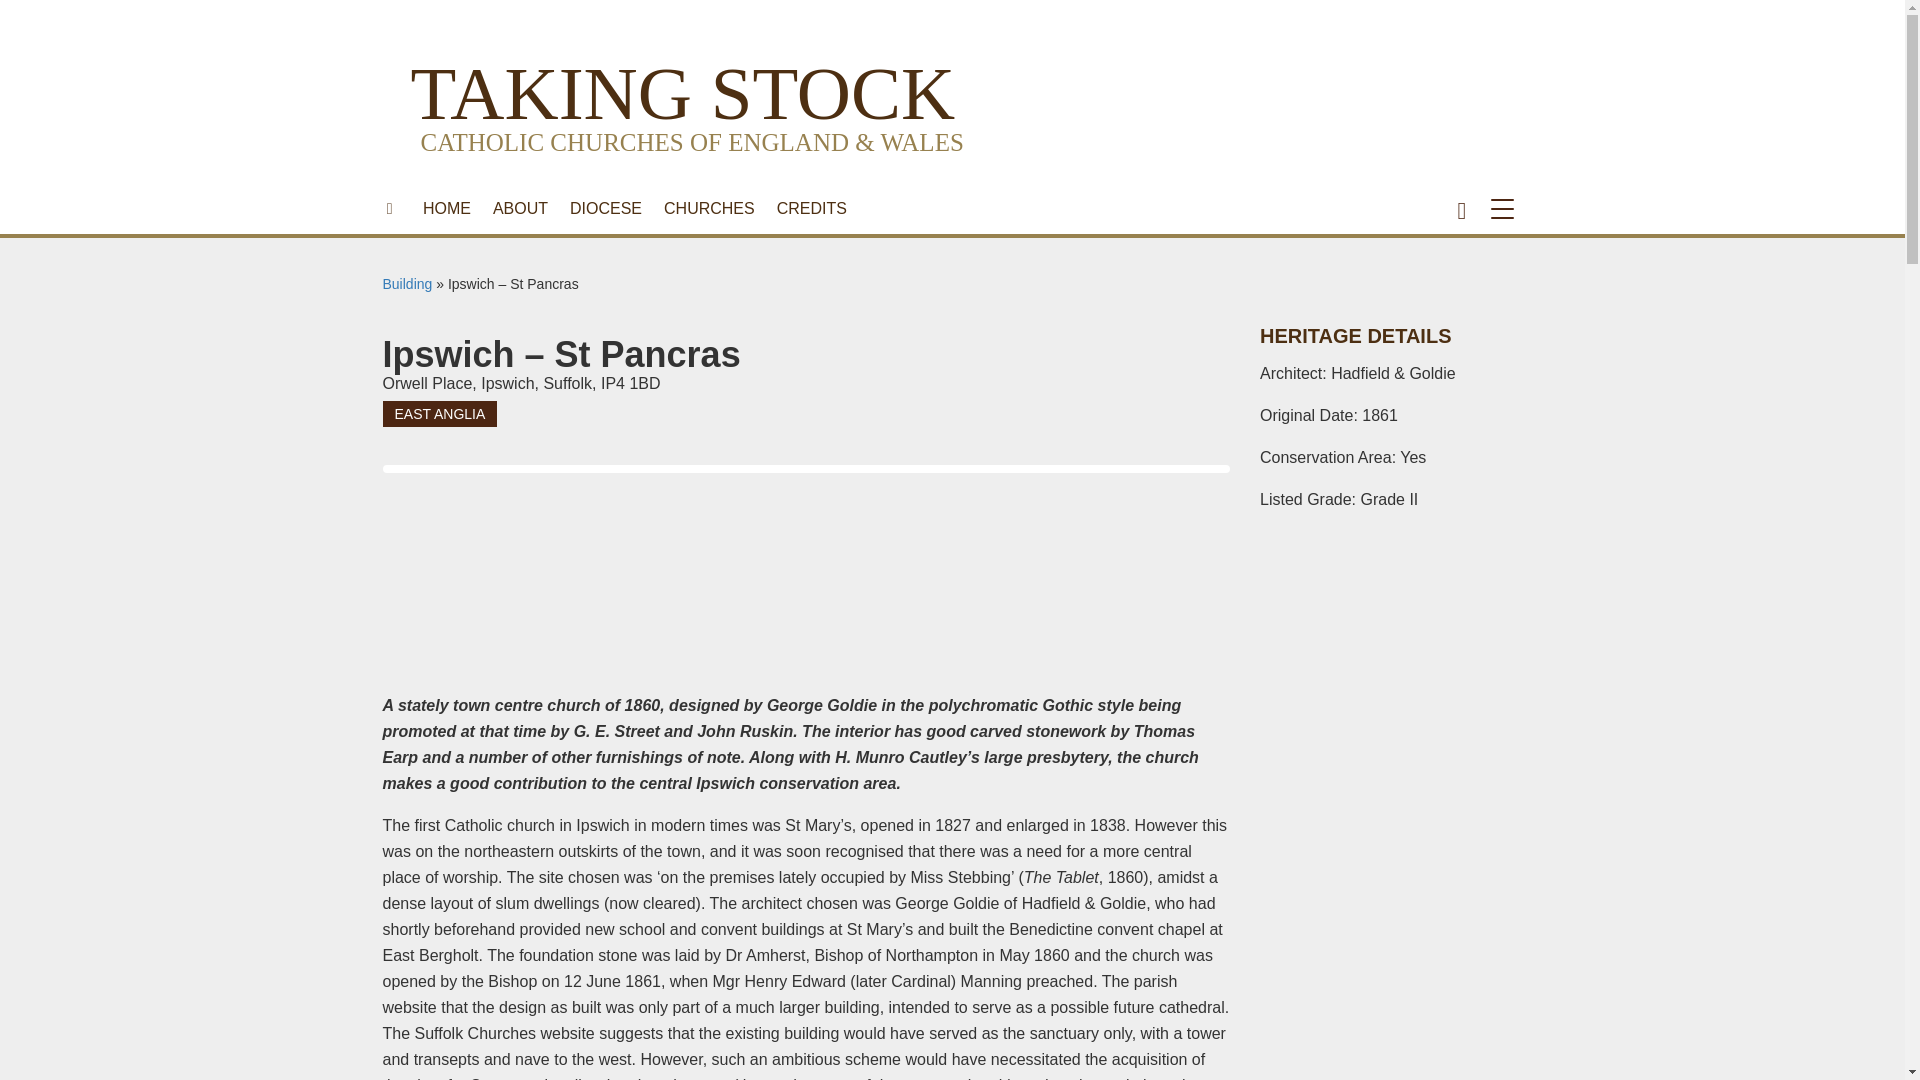  Describe the element at coordinates (440, 413) in the screenshot. I see `EAST ANGLIA` at that location.